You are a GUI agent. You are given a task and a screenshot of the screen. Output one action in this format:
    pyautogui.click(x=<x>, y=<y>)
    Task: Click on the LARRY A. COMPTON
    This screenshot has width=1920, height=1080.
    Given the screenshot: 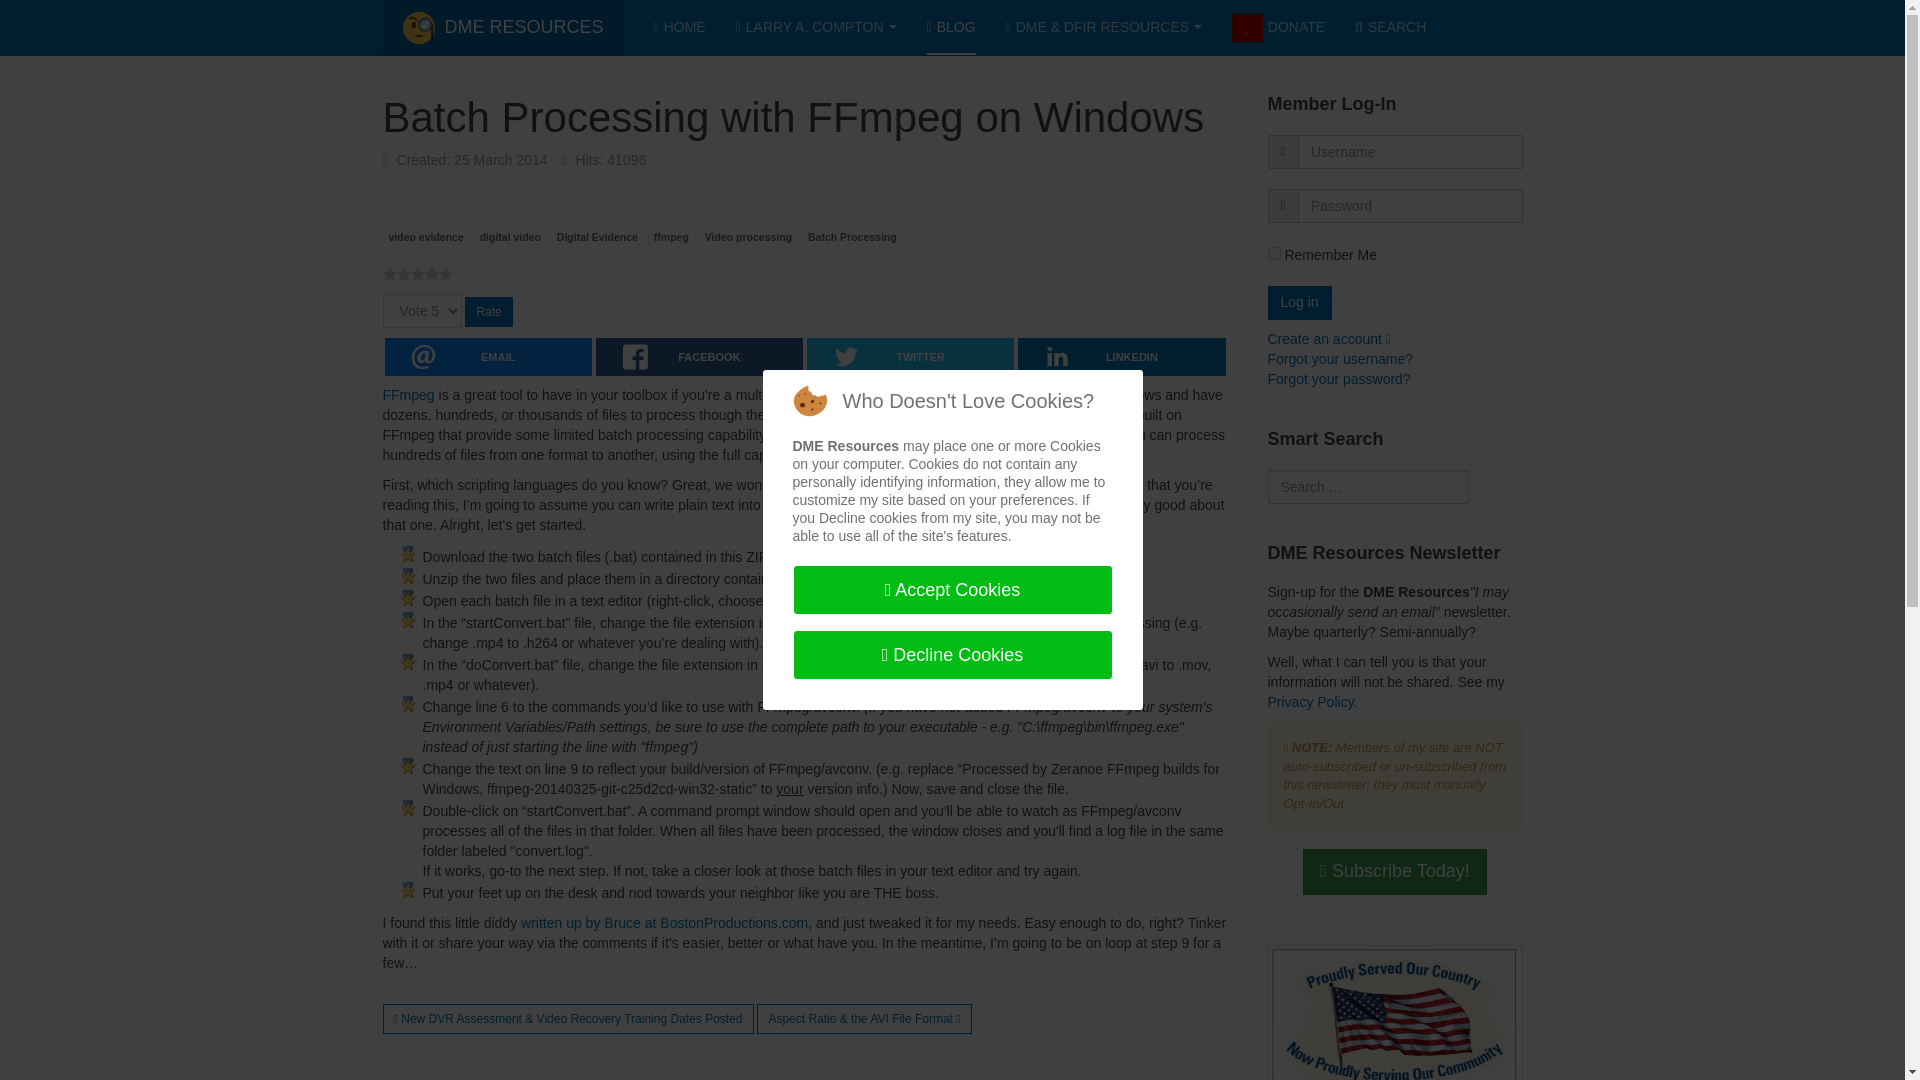 What is the action you would take?
    pyautogui.click(x=816, y=28)
    